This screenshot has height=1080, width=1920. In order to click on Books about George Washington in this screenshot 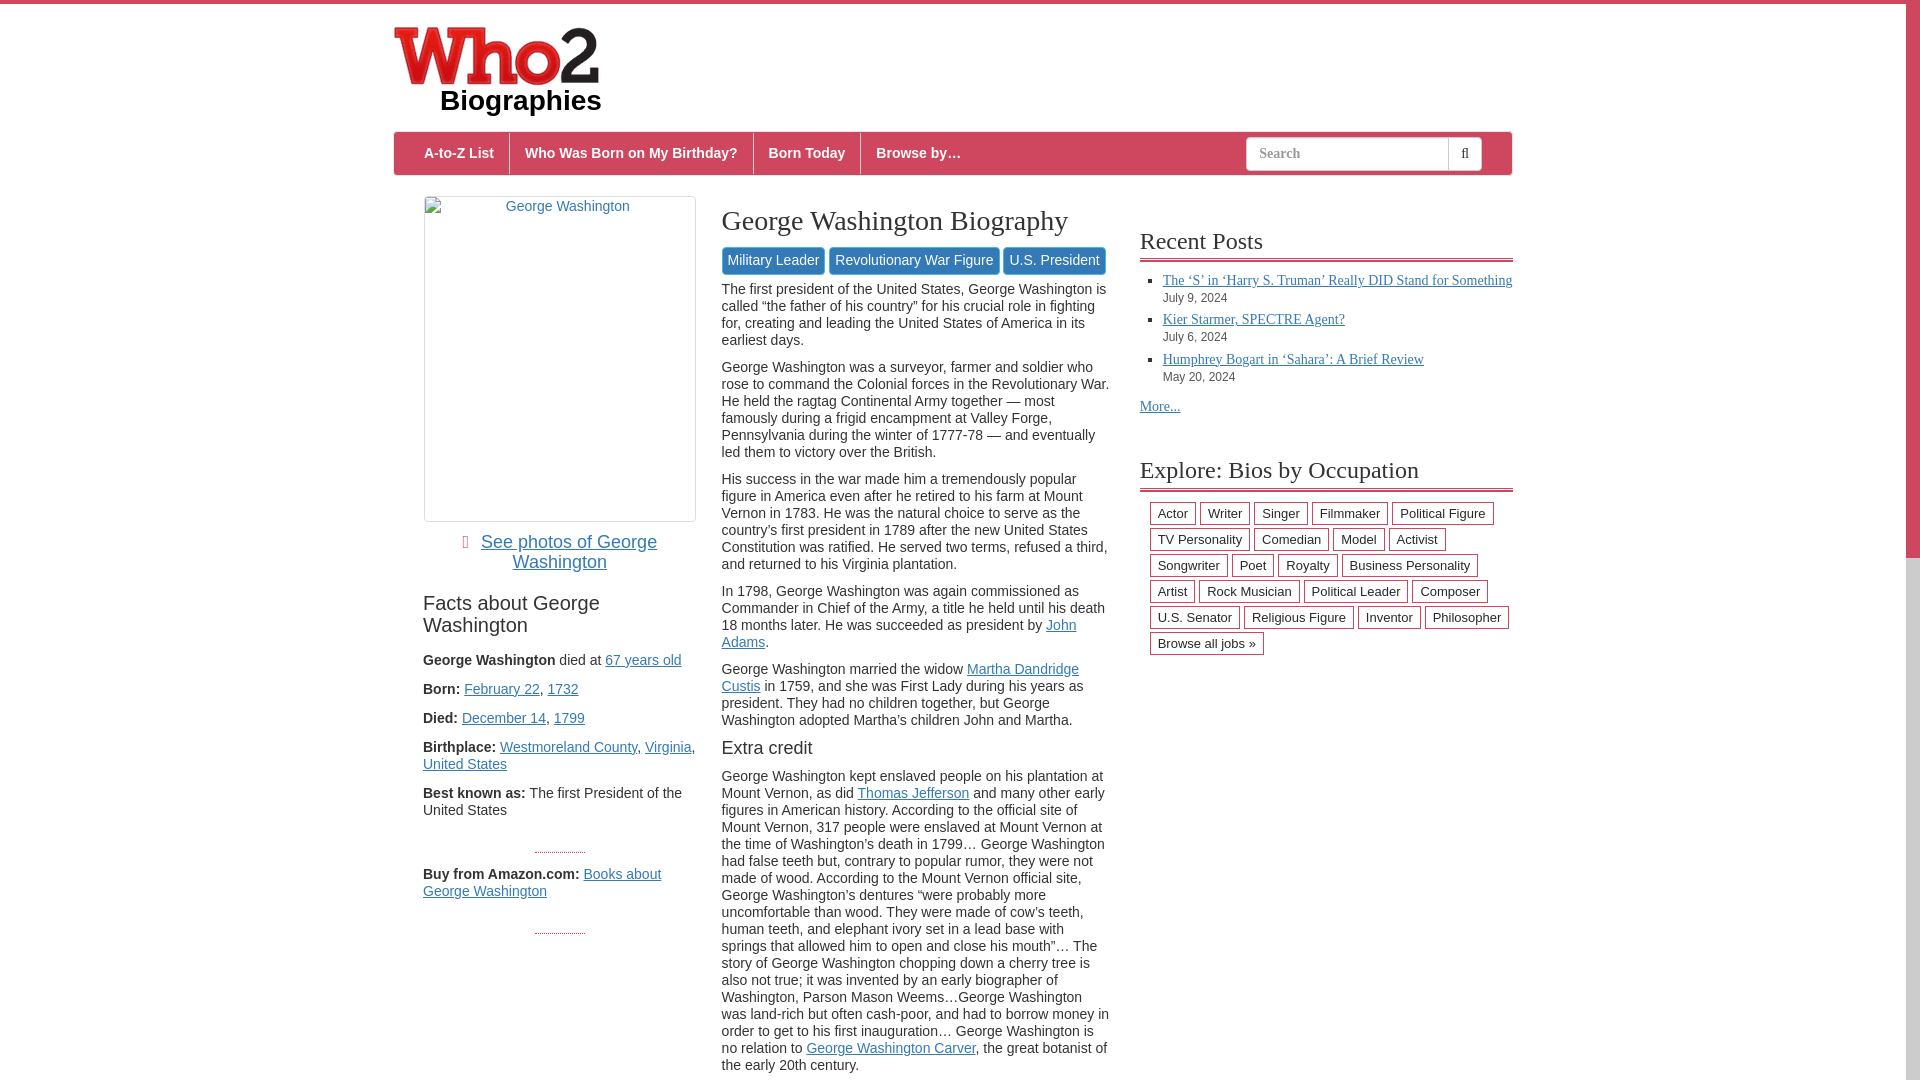, I will do `click(541, 882)`.